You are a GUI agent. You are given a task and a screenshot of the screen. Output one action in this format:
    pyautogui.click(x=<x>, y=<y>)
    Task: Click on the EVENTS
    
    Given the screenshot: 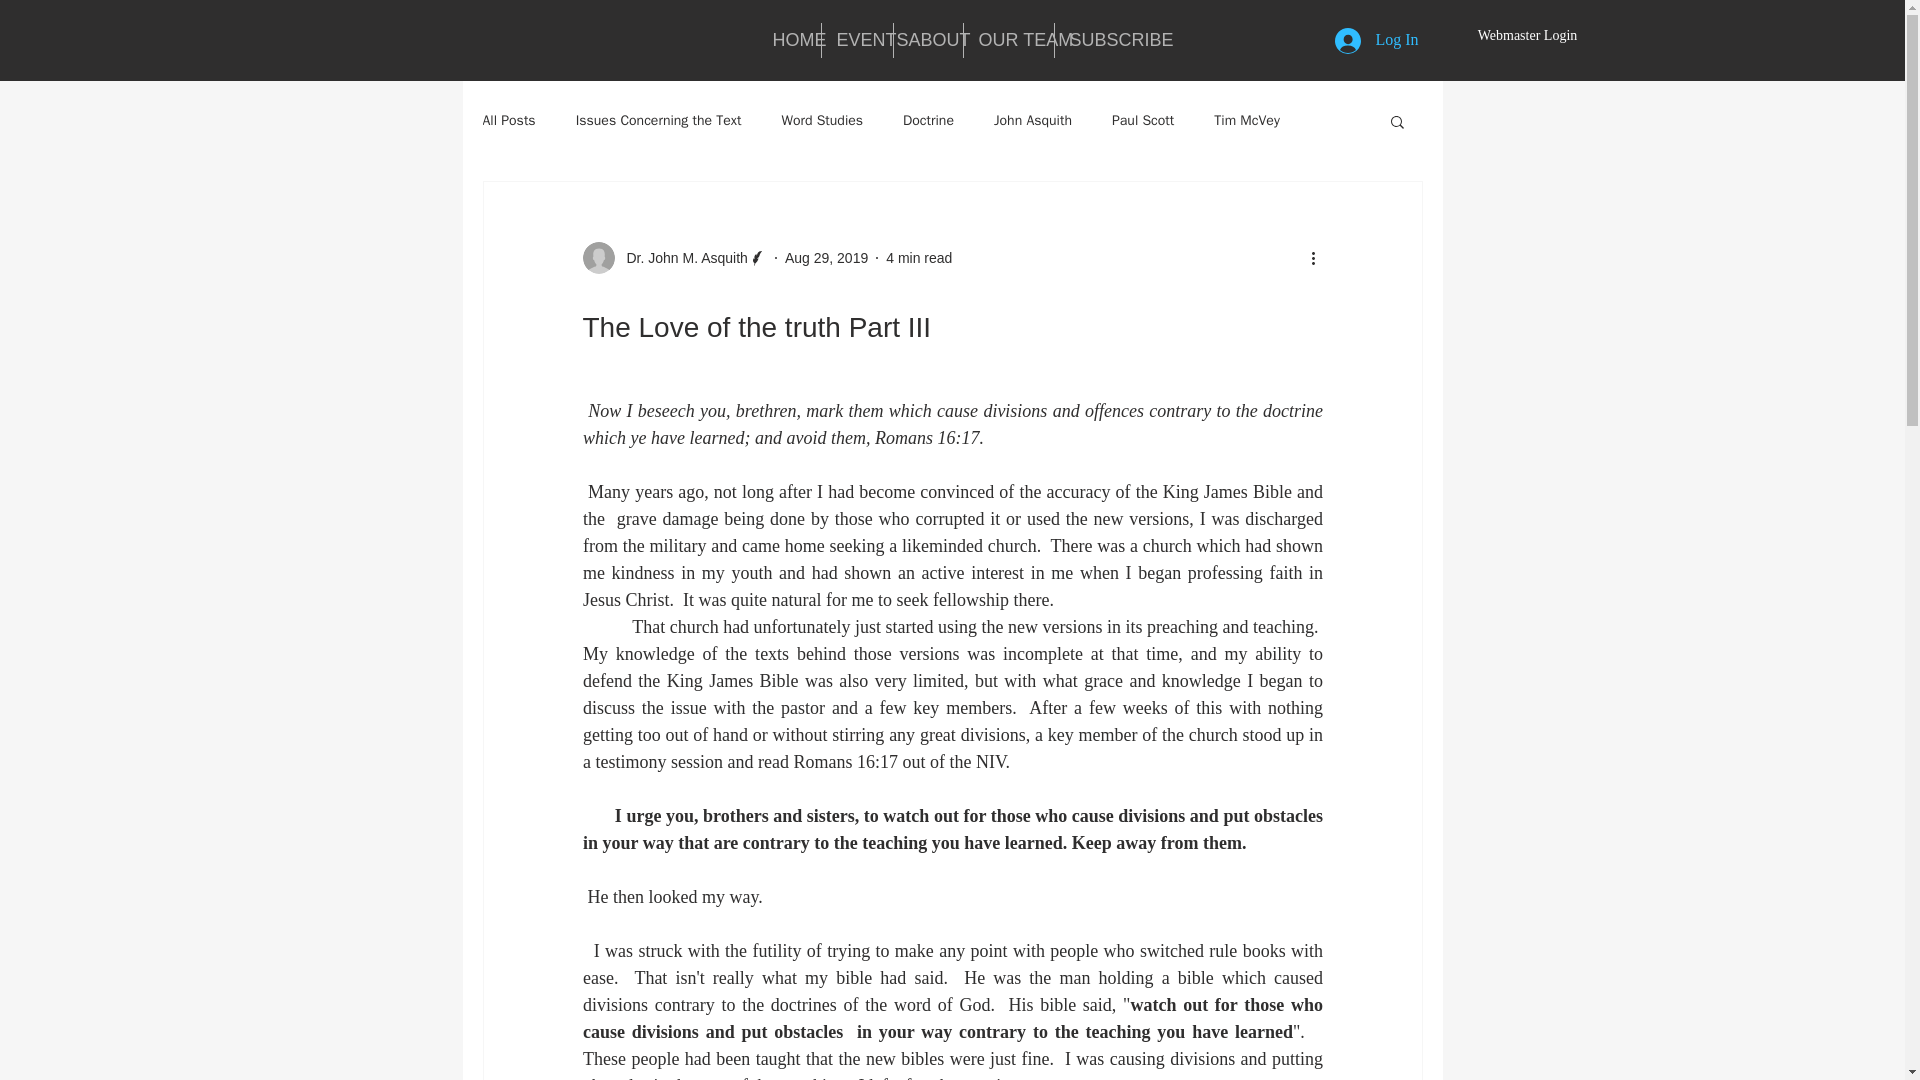 What is the action you would take?
    pyautogui.click(x=856, y=40)
    